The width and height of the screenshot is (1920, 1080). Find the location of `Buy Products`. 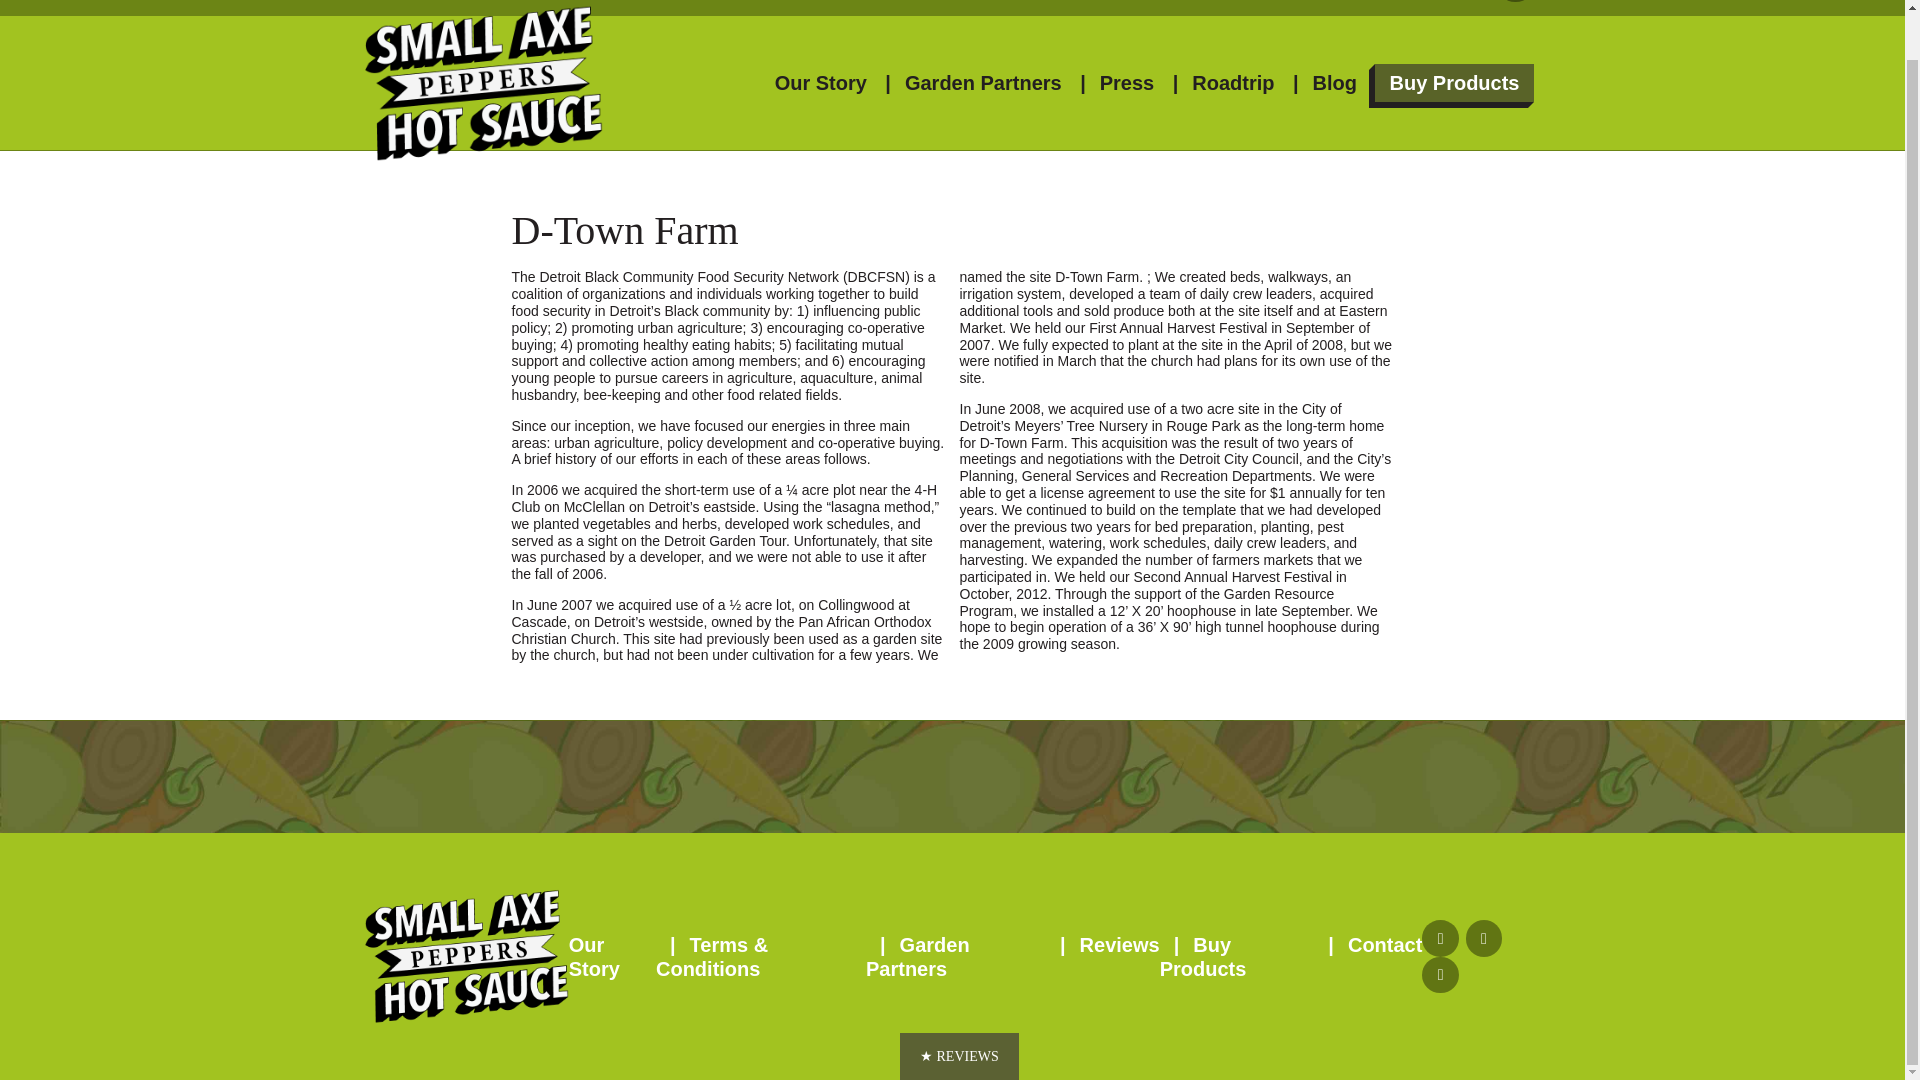

Buy Products is located at coordinates (1202, 956).